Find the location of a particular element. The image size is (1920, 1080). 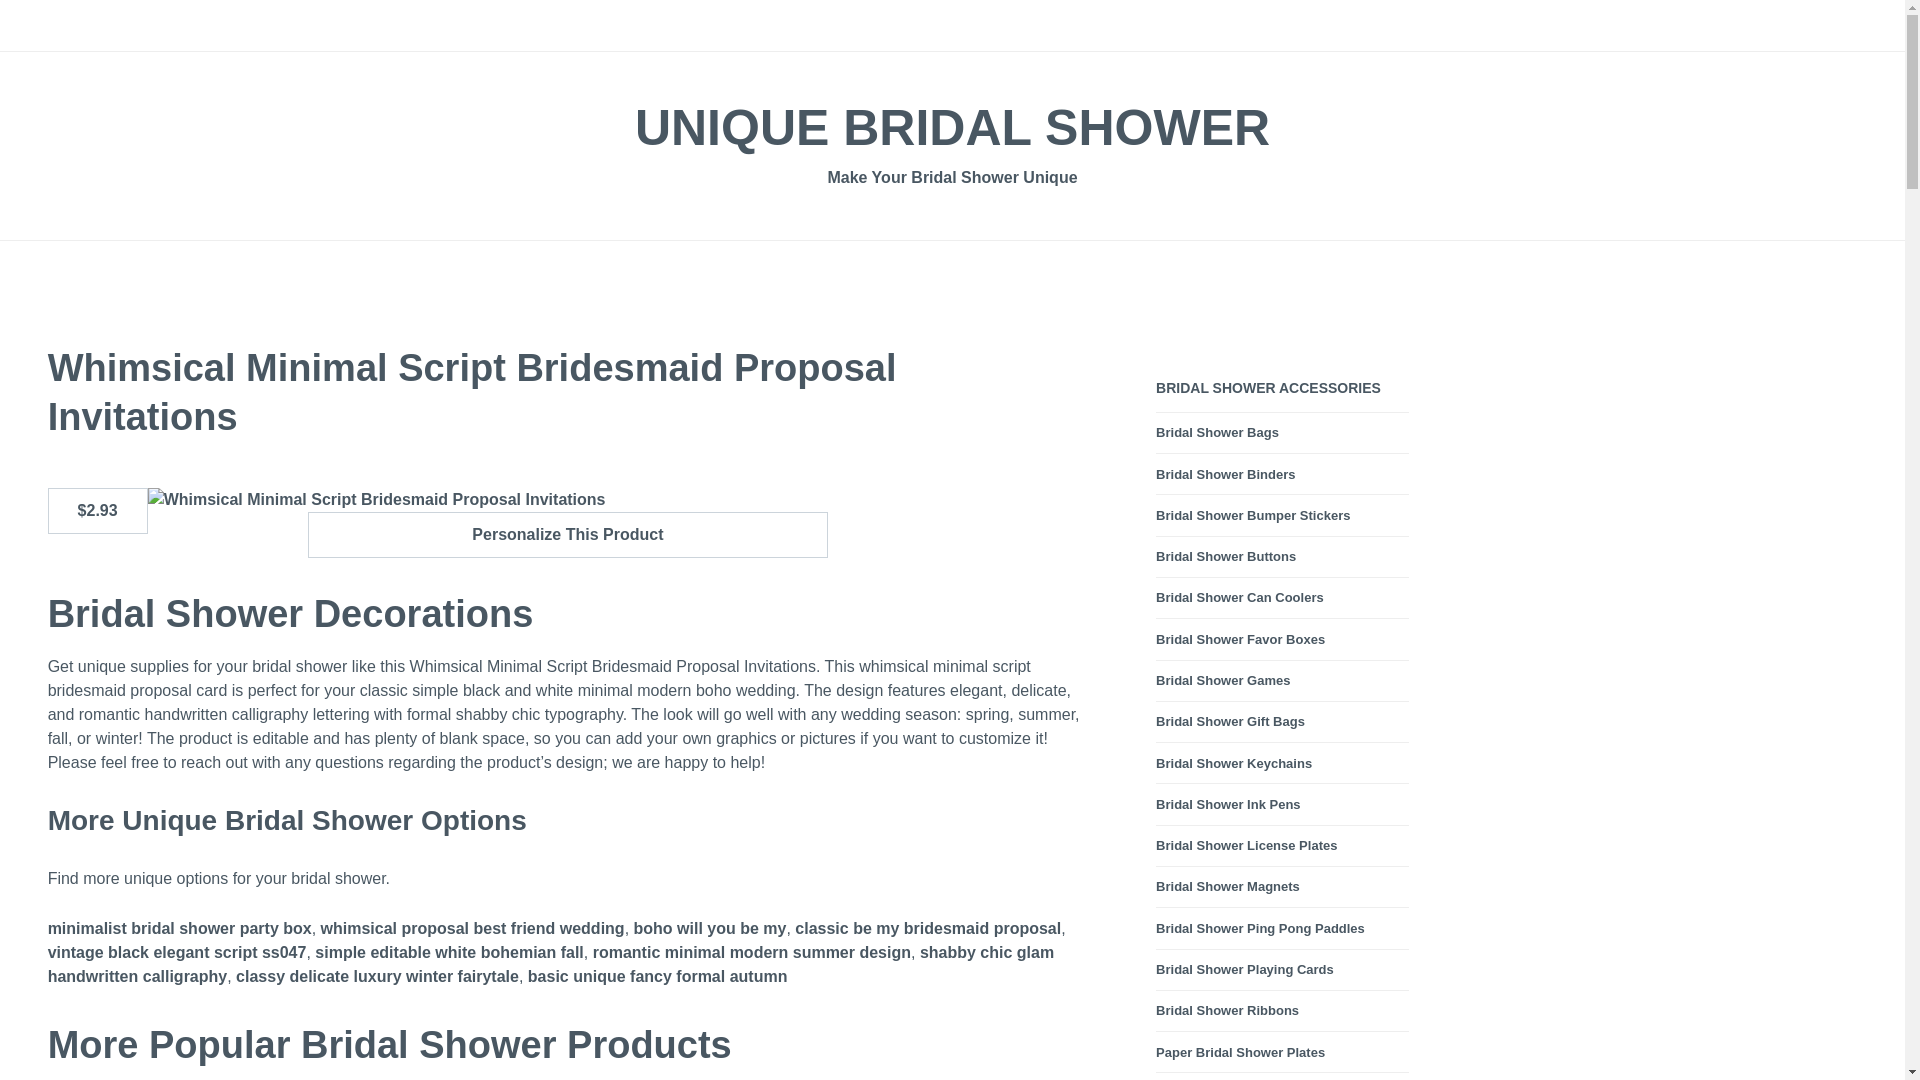

Bridal Shower Bags is located at coordinates (1216, 432).